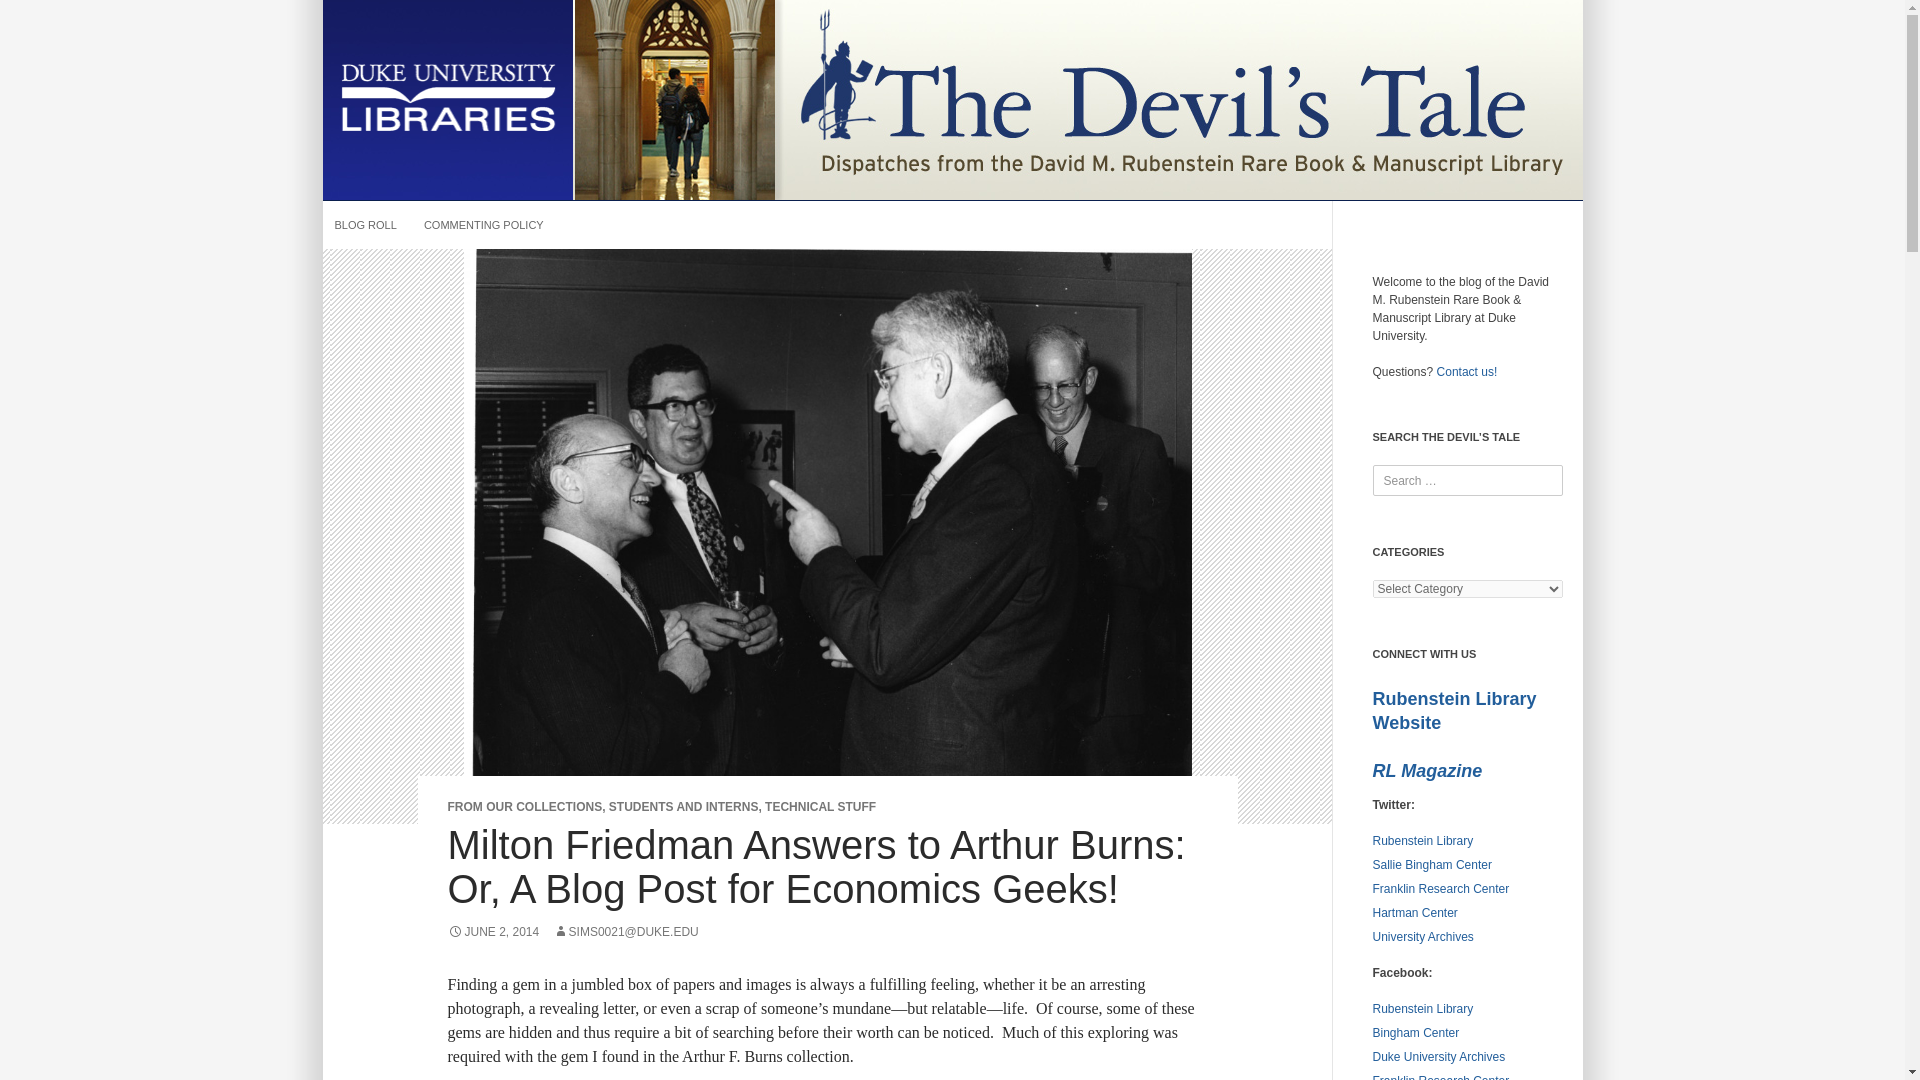 Image resolution: width=1920 pixels, height=1080 pixels. I want to click on RL Magazine, so click(1427, 770).